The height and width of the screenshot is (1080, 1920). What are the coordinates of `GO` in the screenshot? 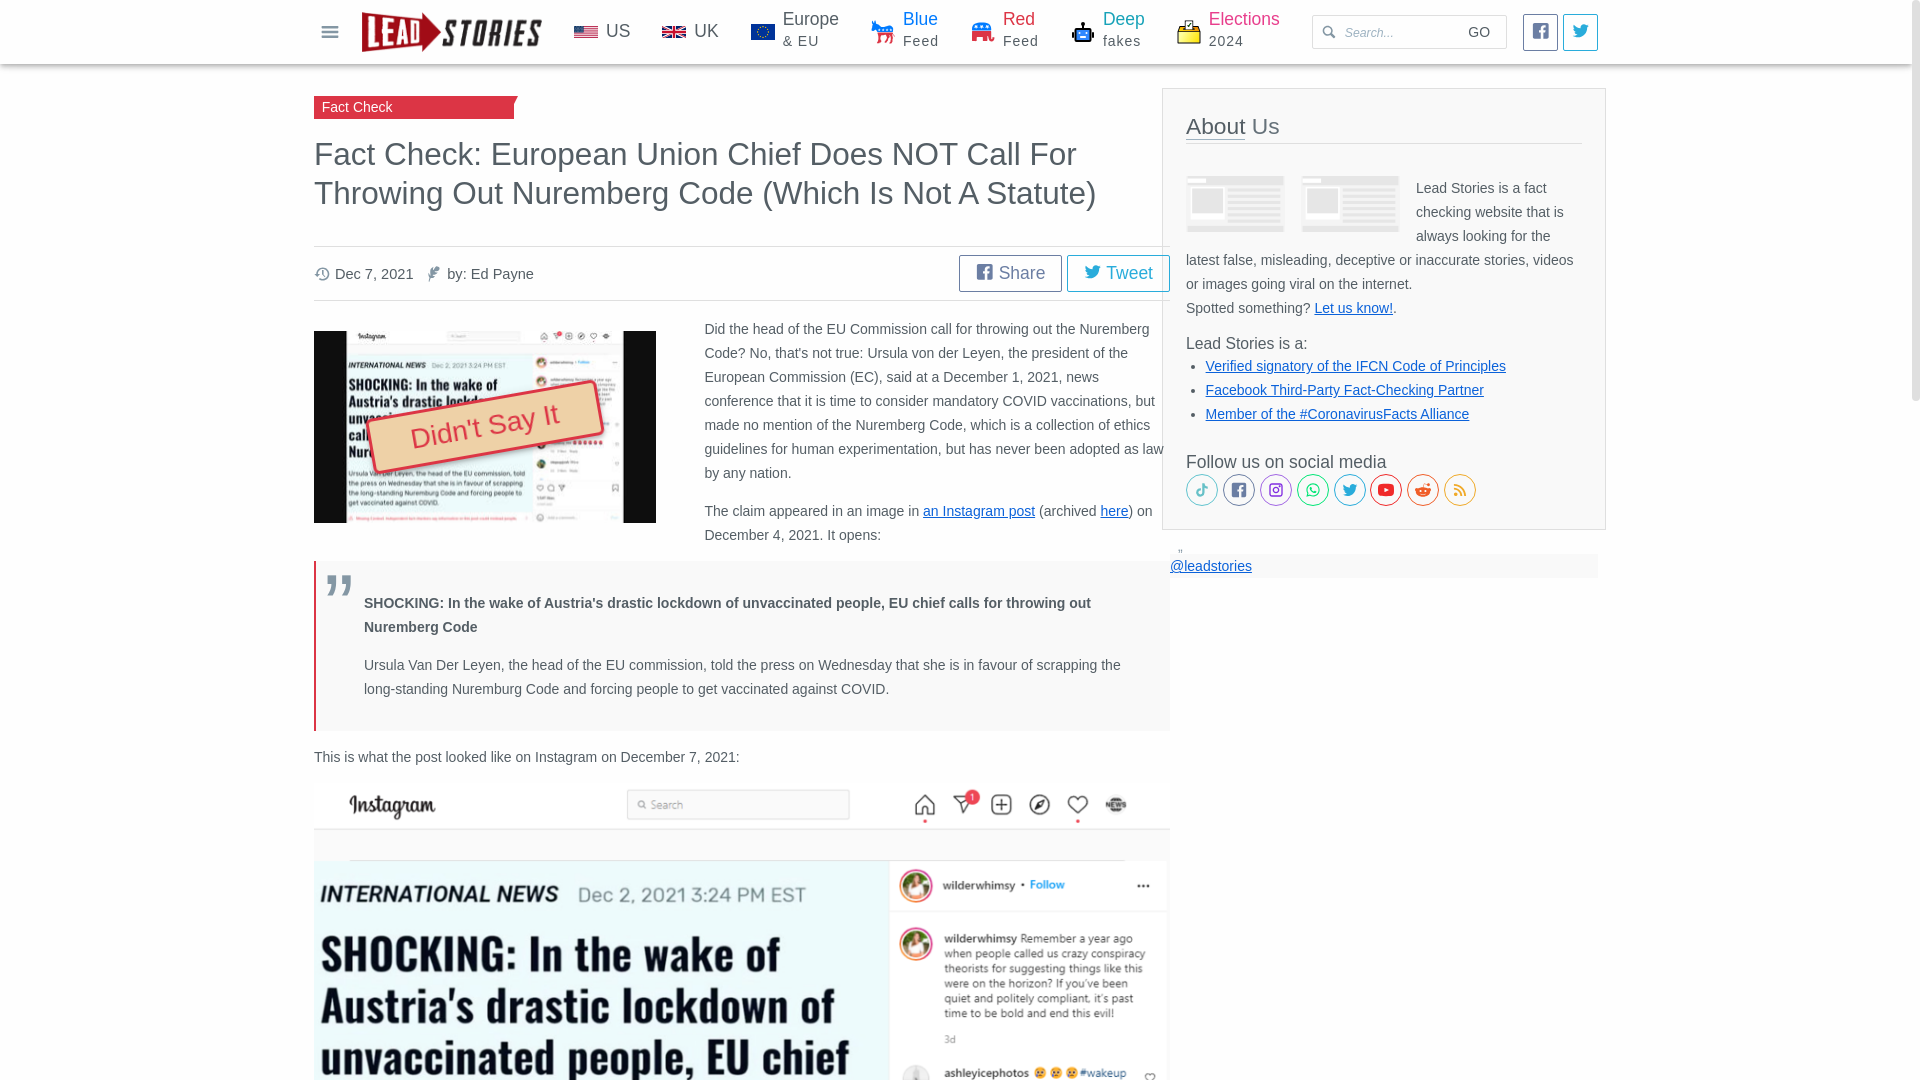 It's located at (978, 511).